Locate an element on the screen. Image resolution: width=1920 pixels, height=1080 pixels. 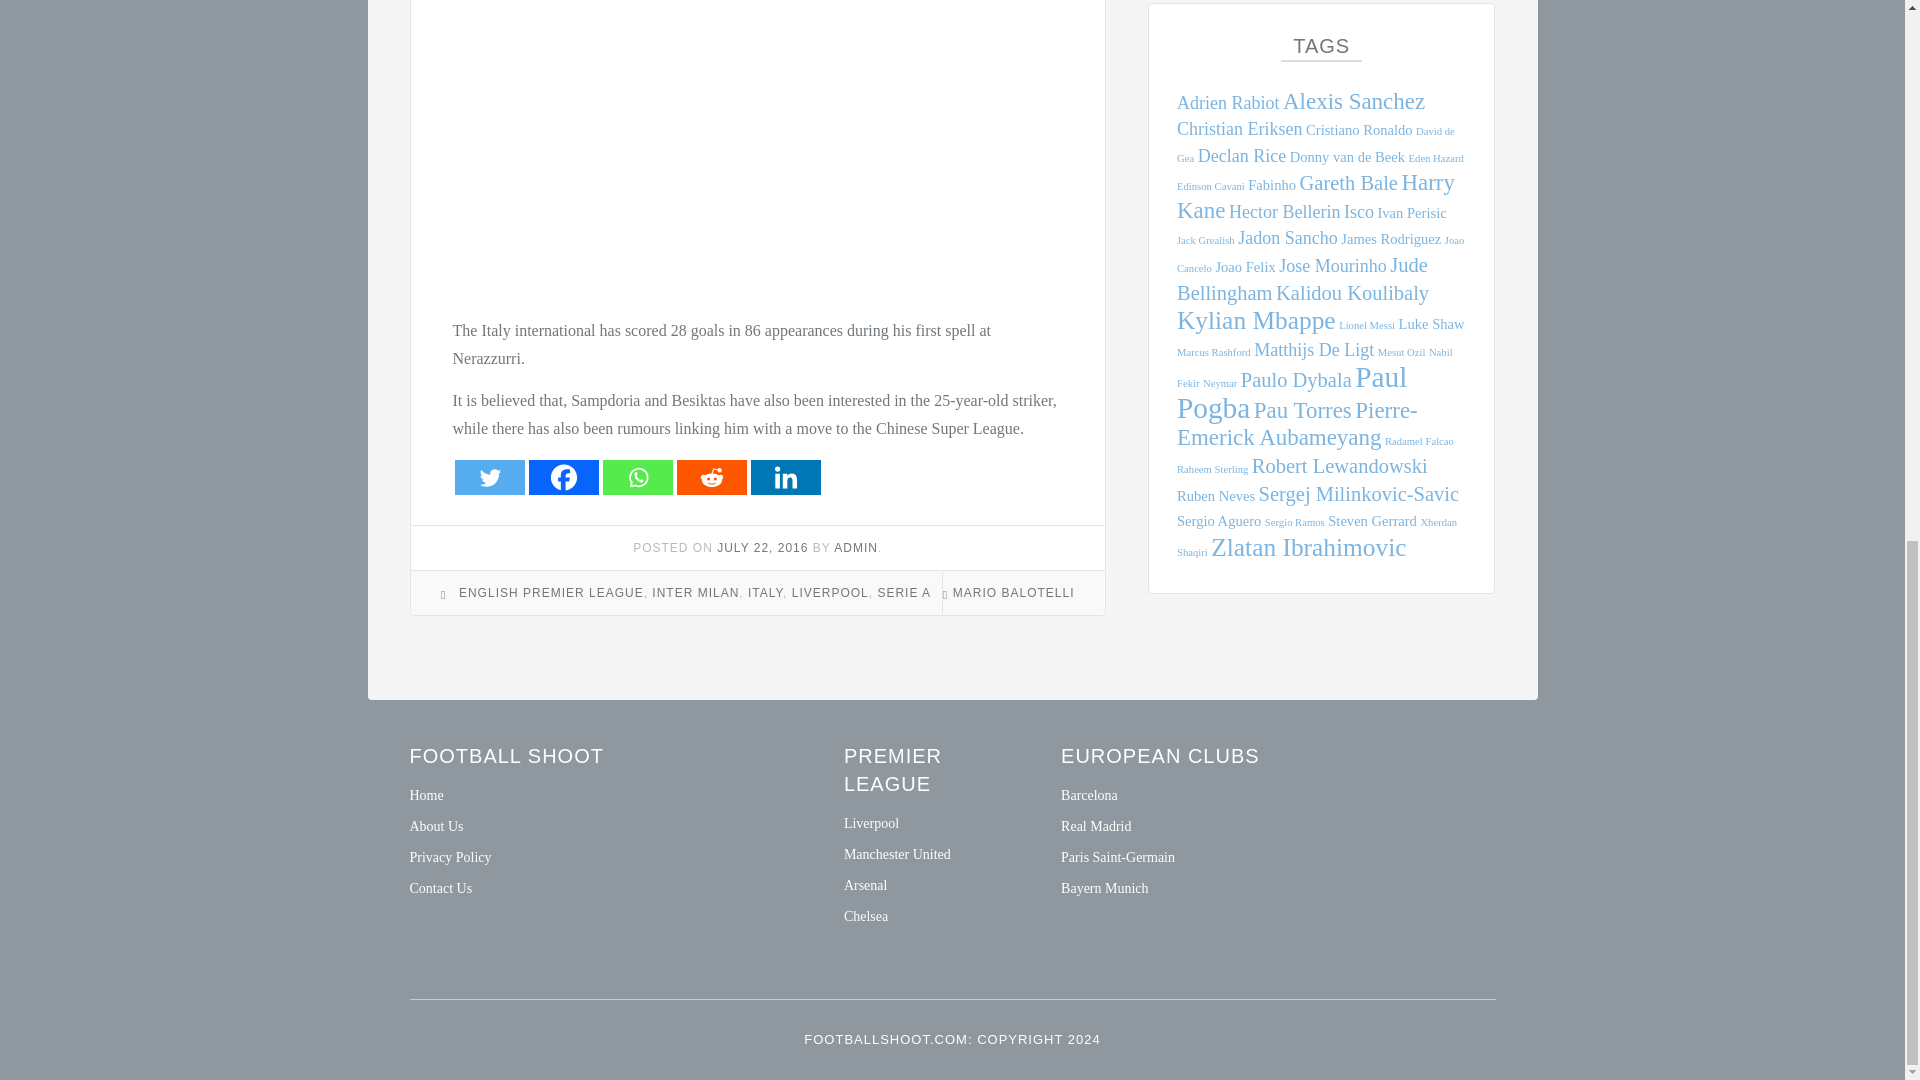
Whatsapp is located at coordinates (637, 477).